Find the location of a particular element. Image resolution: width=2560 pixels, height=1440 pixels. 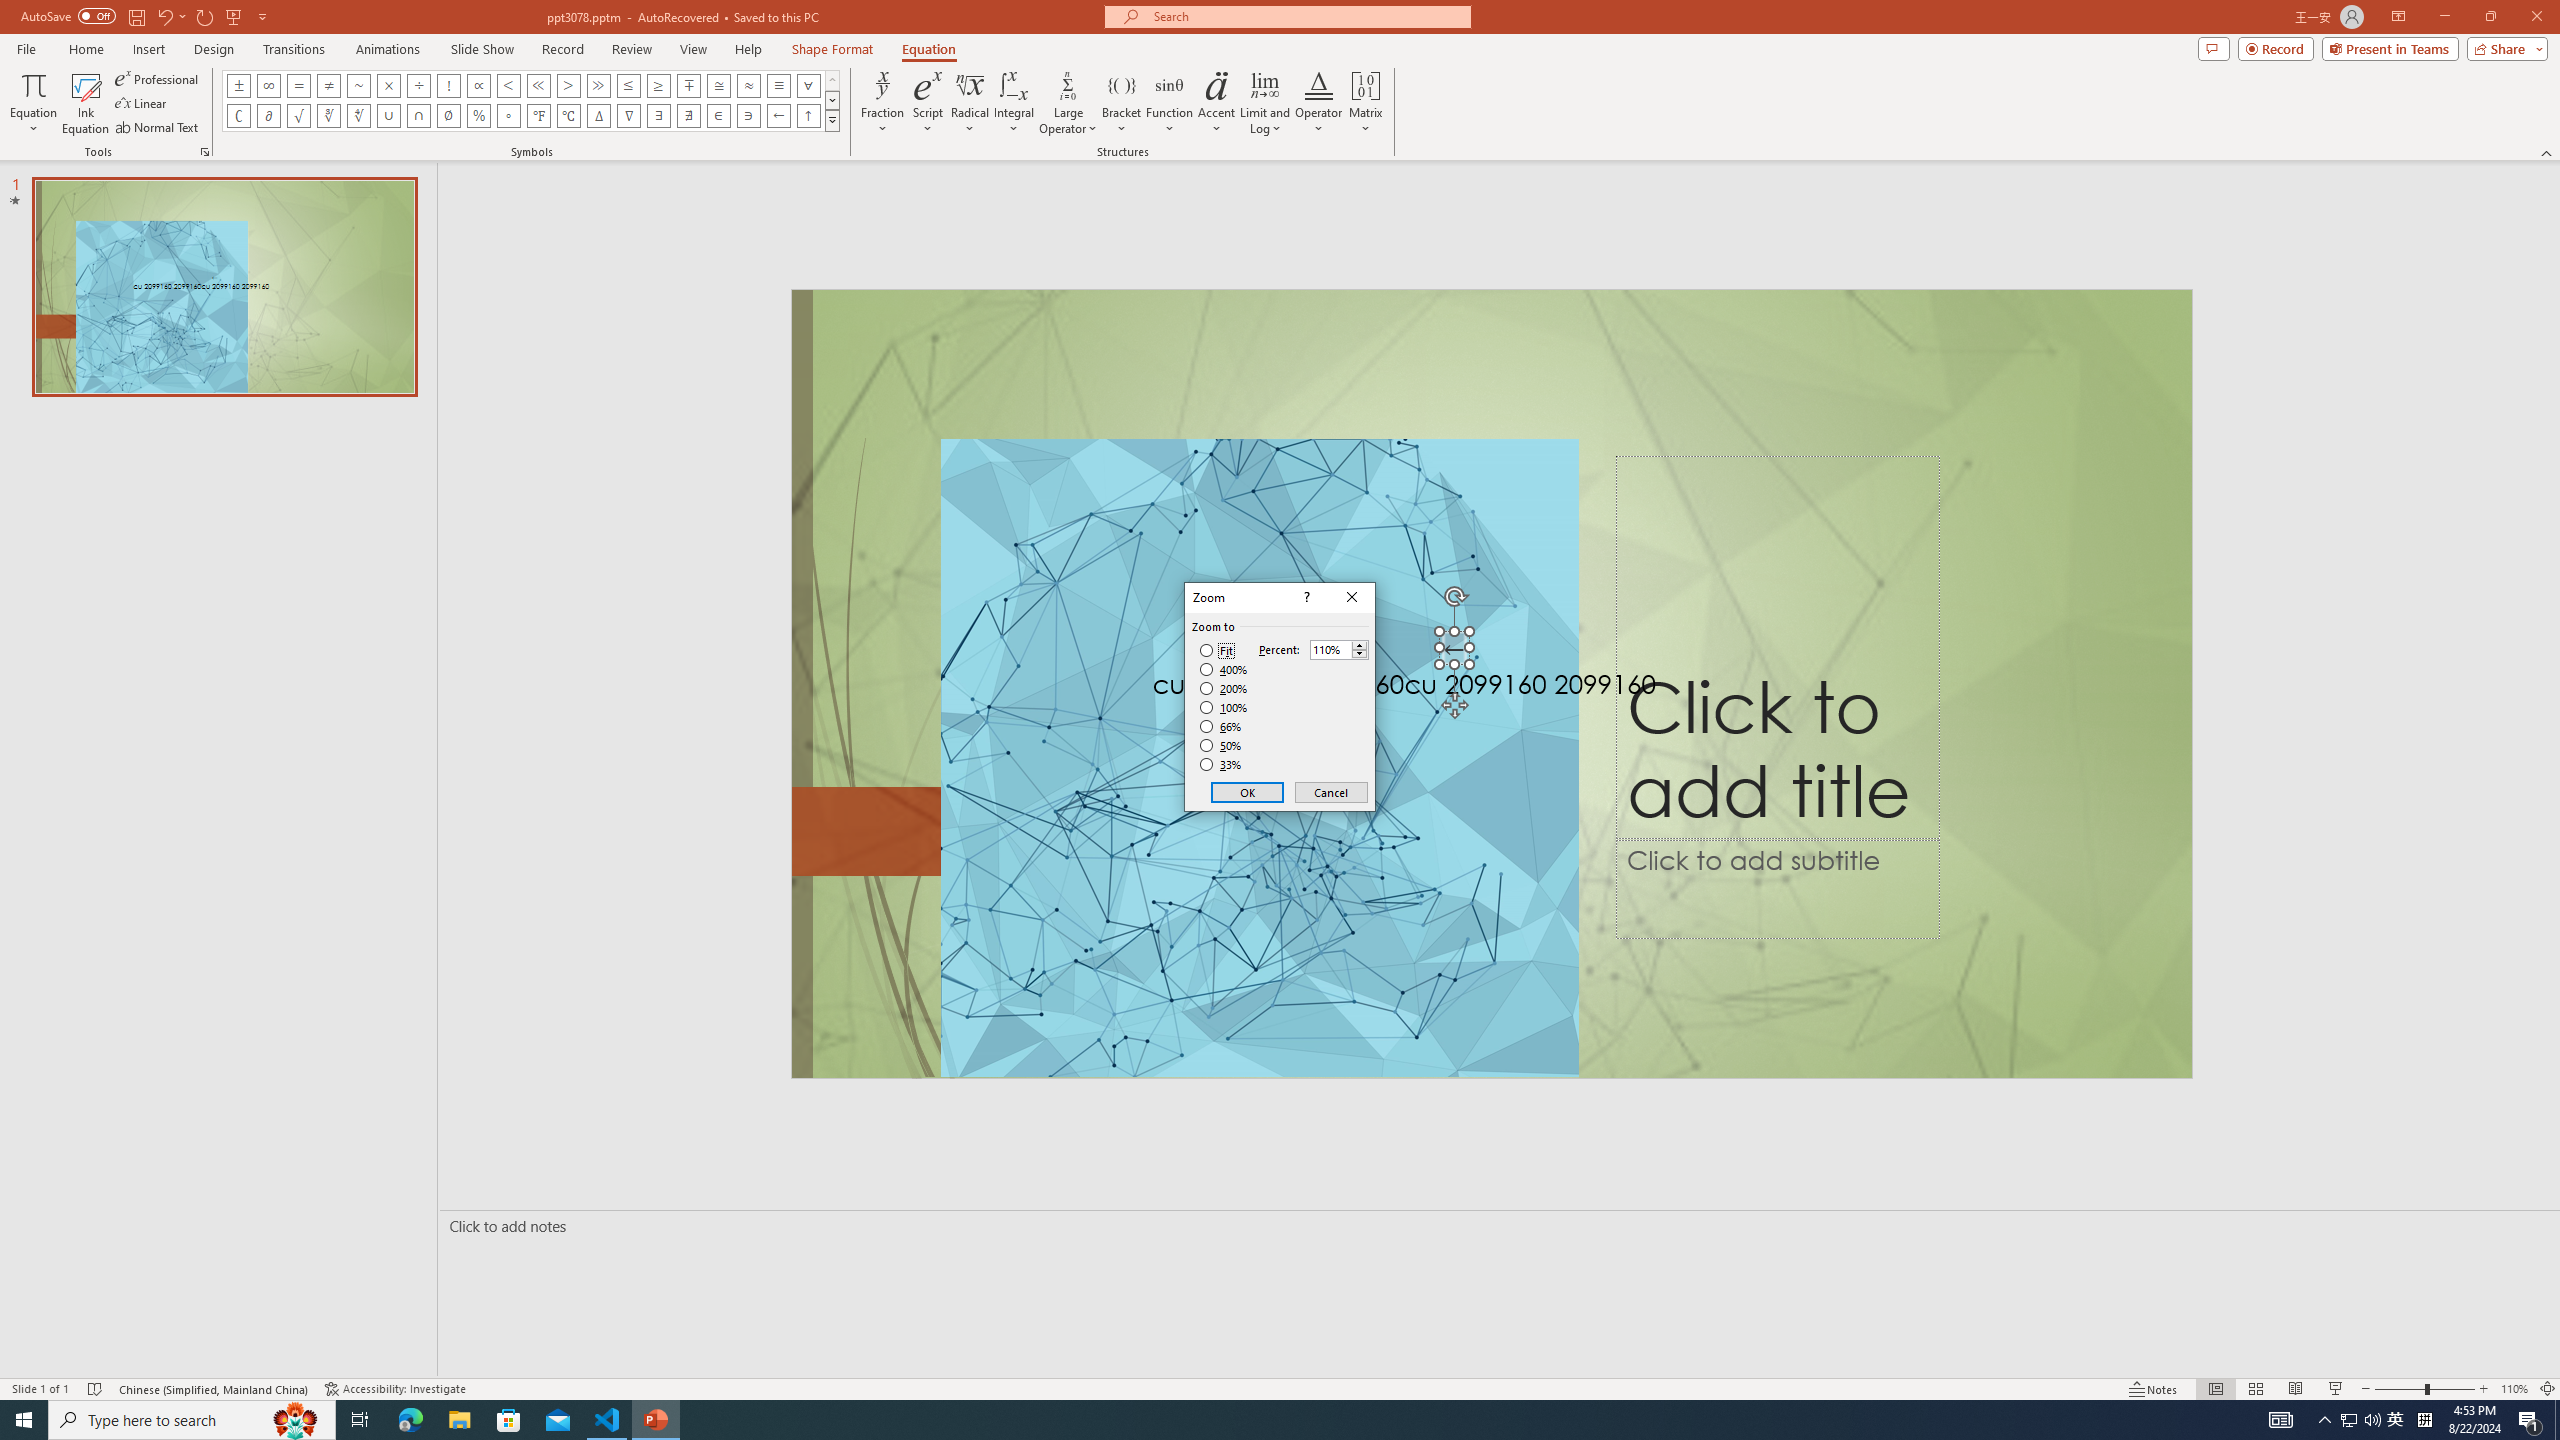

Equation Symbol Radical Sign is located at coordinates (299, 116).